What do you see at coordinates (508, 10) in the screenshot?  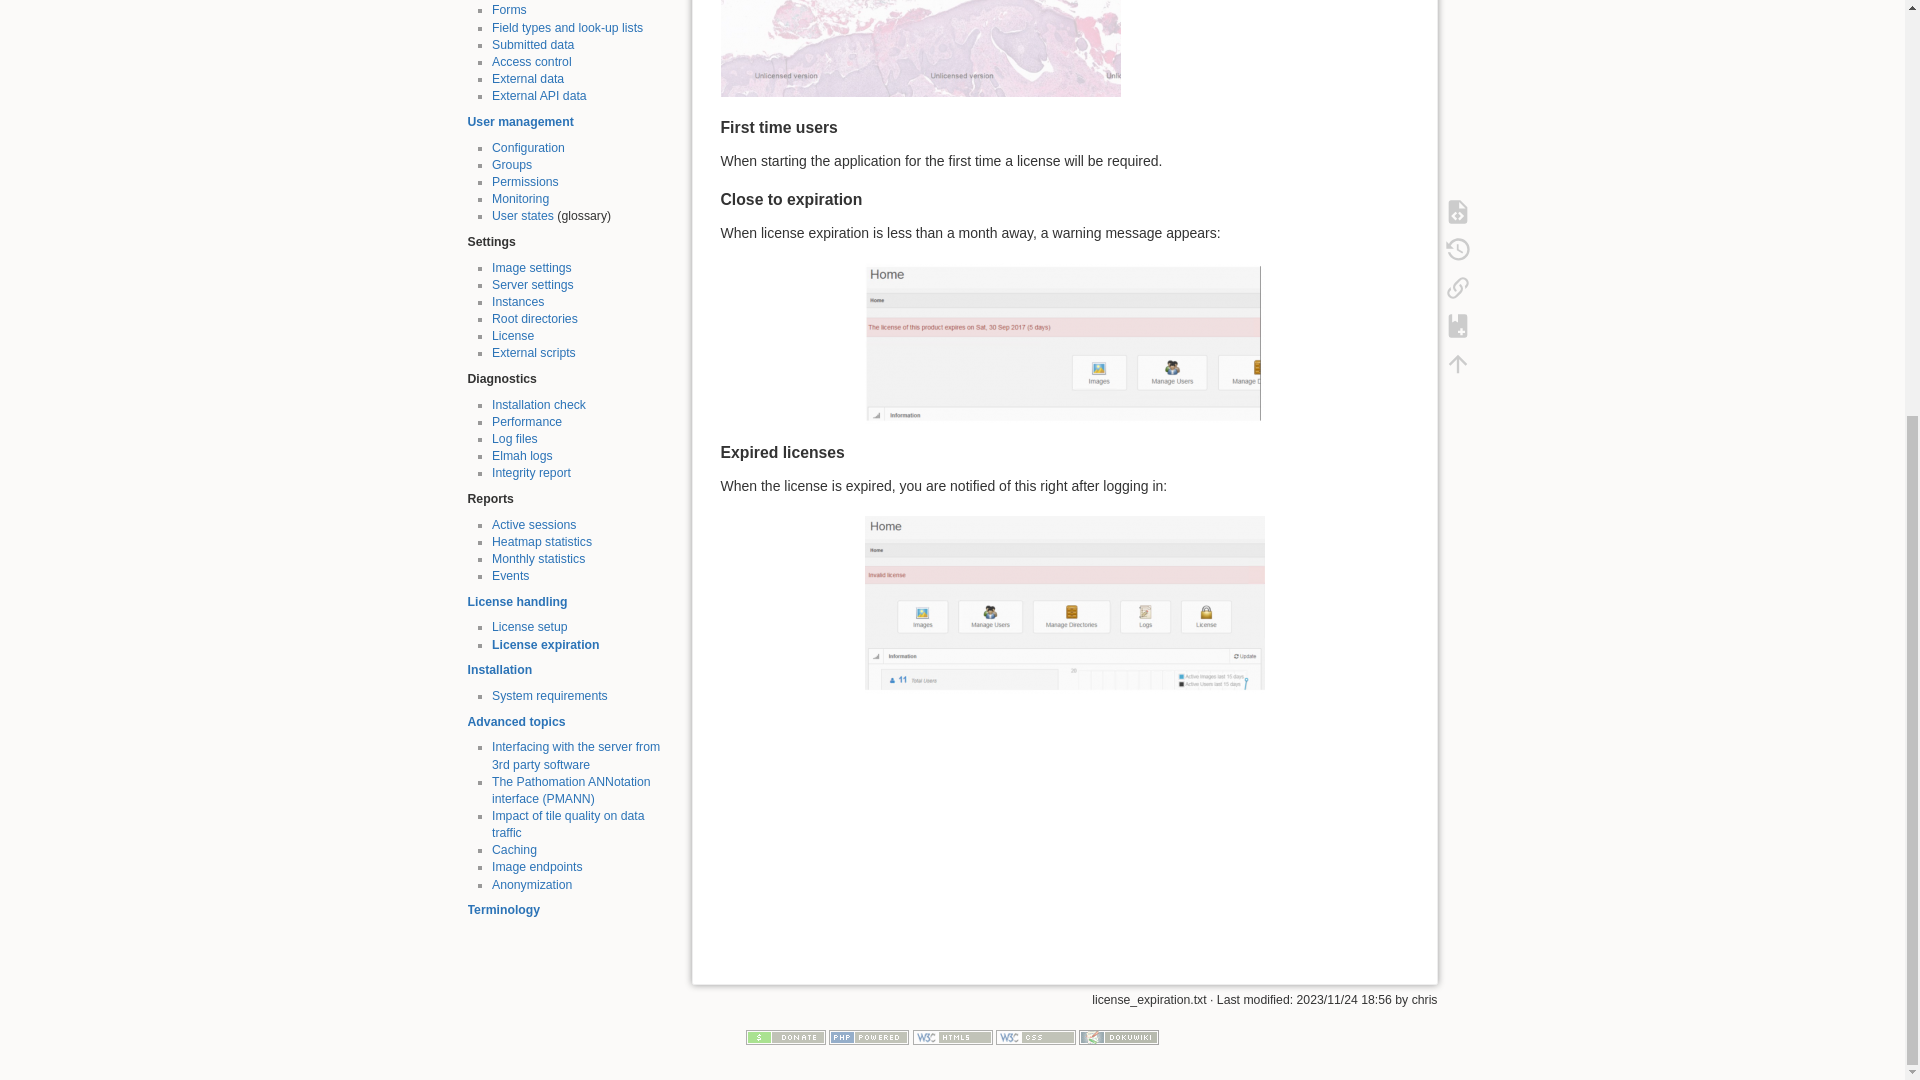 I see `Forms` at bounding box center [508, 10].